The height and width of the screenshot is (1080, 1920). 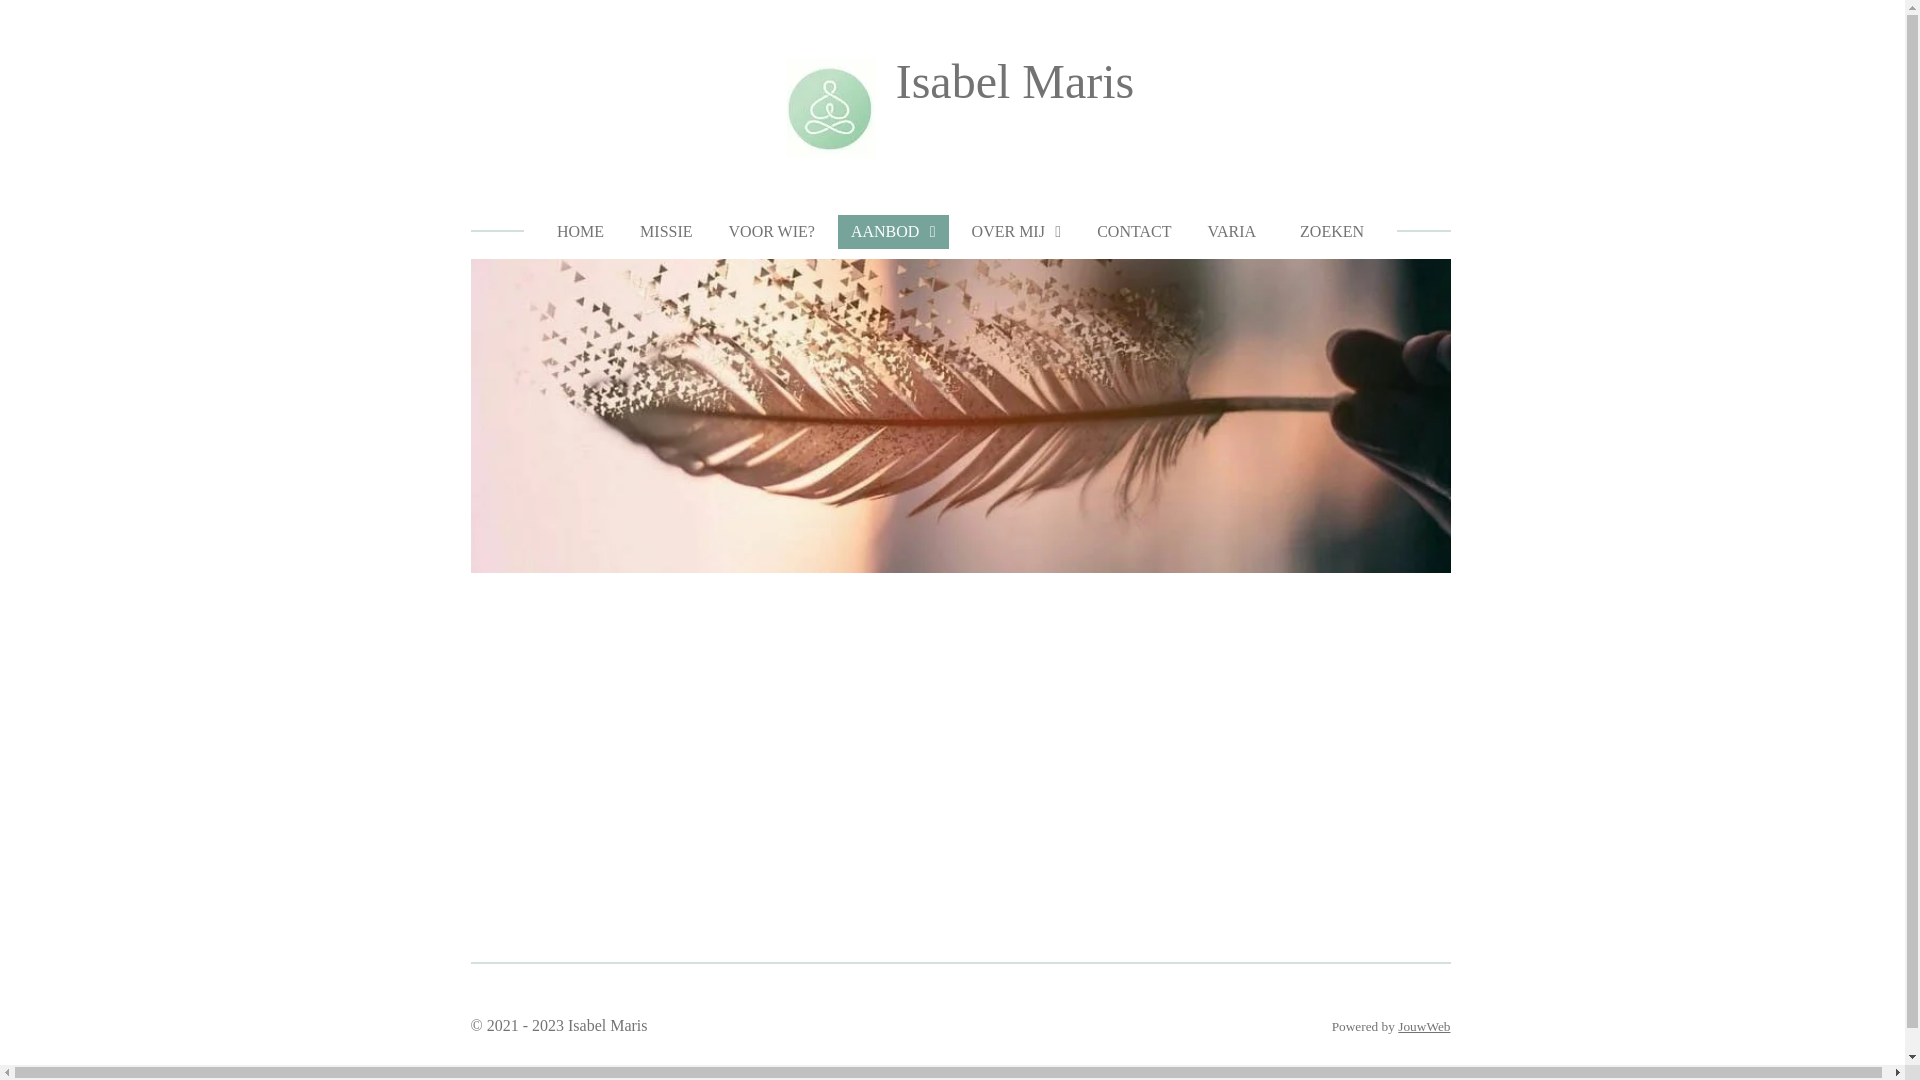 I want to click on HOME, so click(x=580, y=232).